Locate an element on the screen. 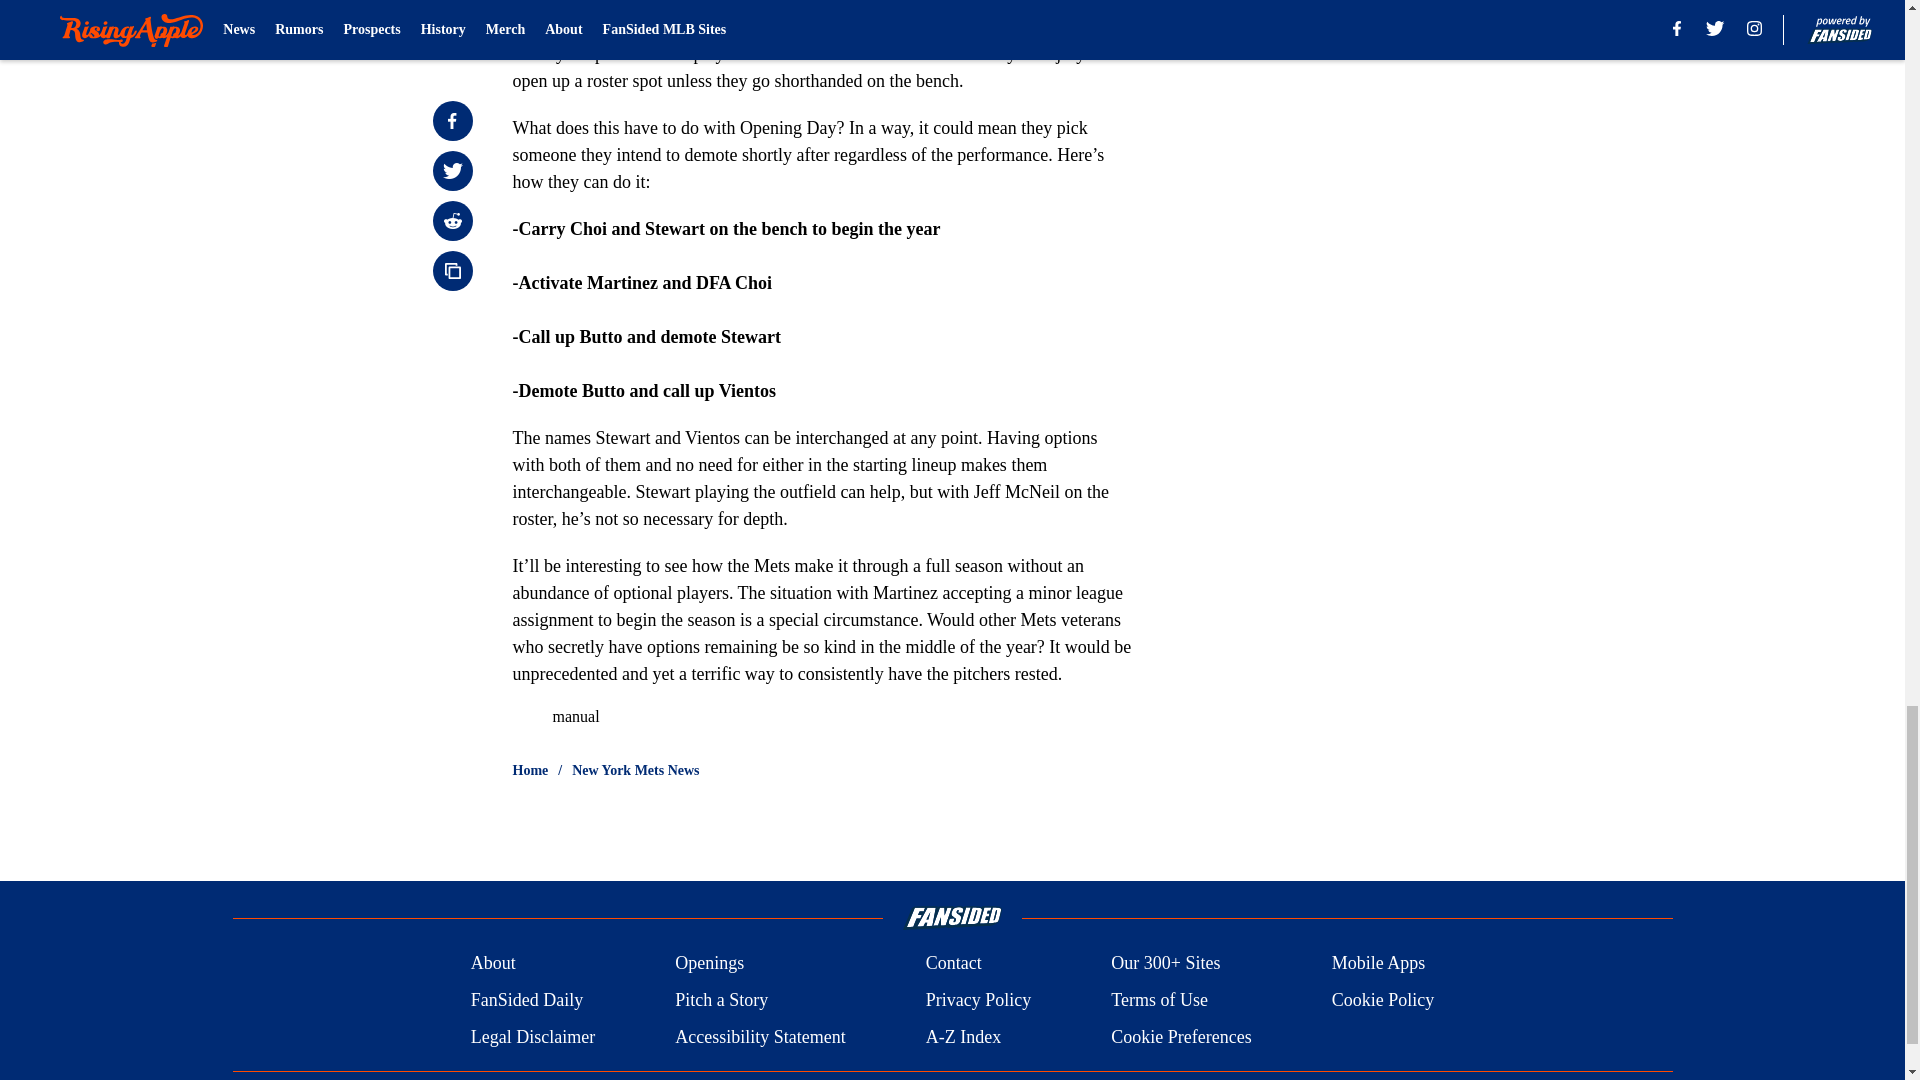  Mobile Apps is located at coordinates (1379, 964).